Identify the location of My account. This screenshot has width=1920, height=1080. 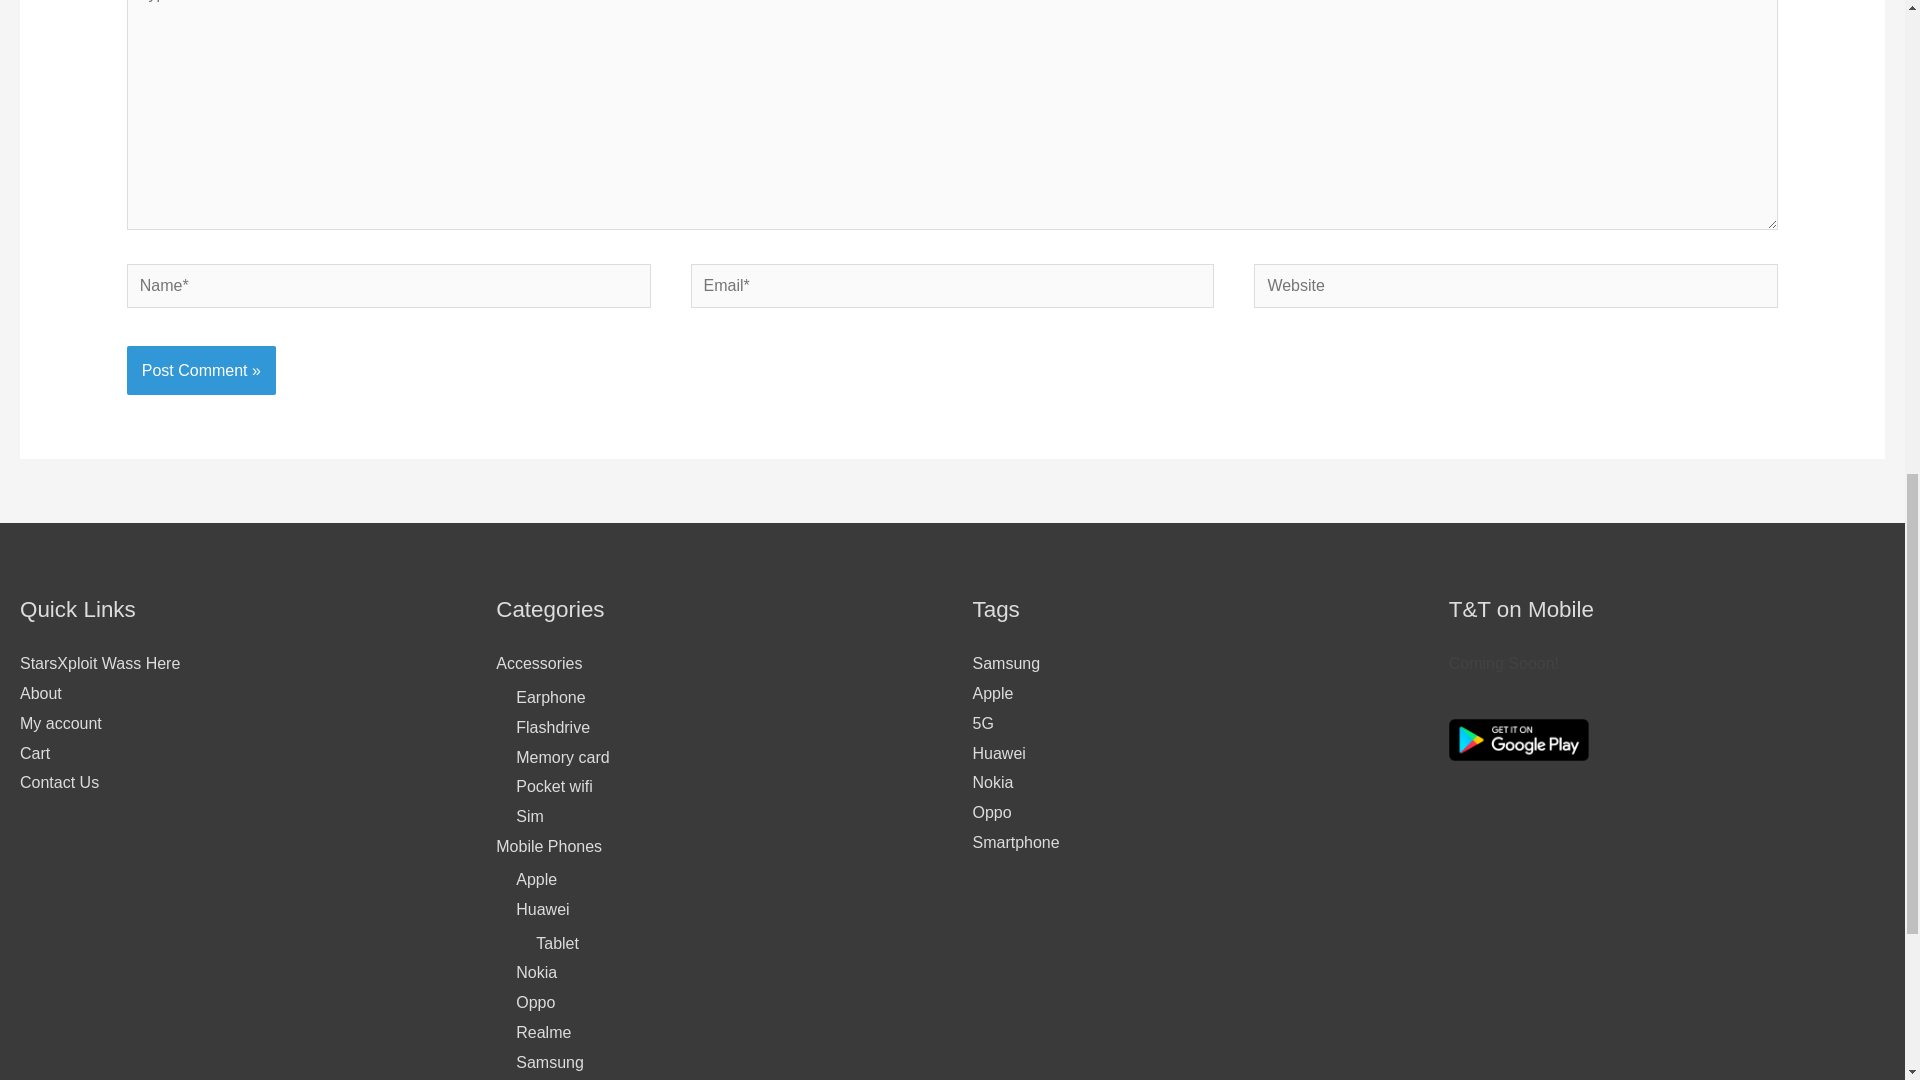
(60, 723).